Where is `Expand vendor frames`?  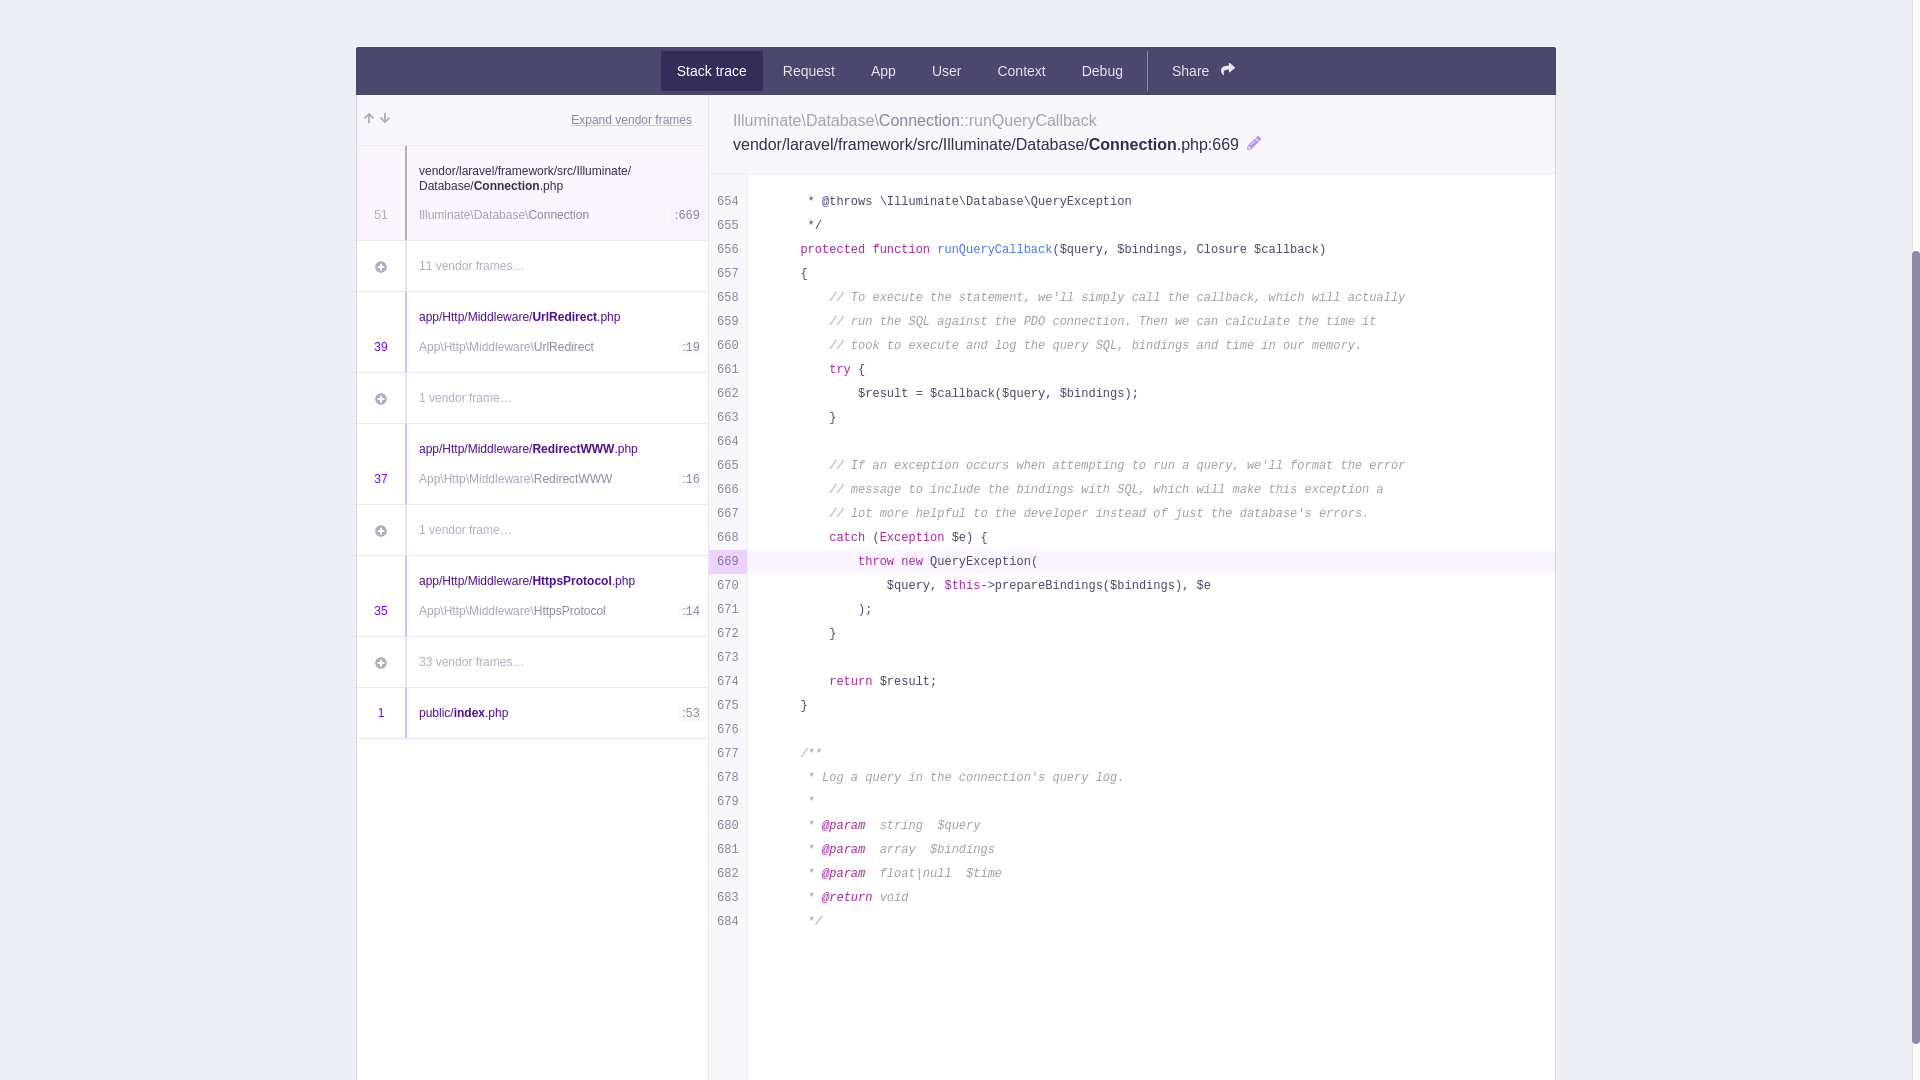
Expand vendor frames is located at coordinates (630, 120).